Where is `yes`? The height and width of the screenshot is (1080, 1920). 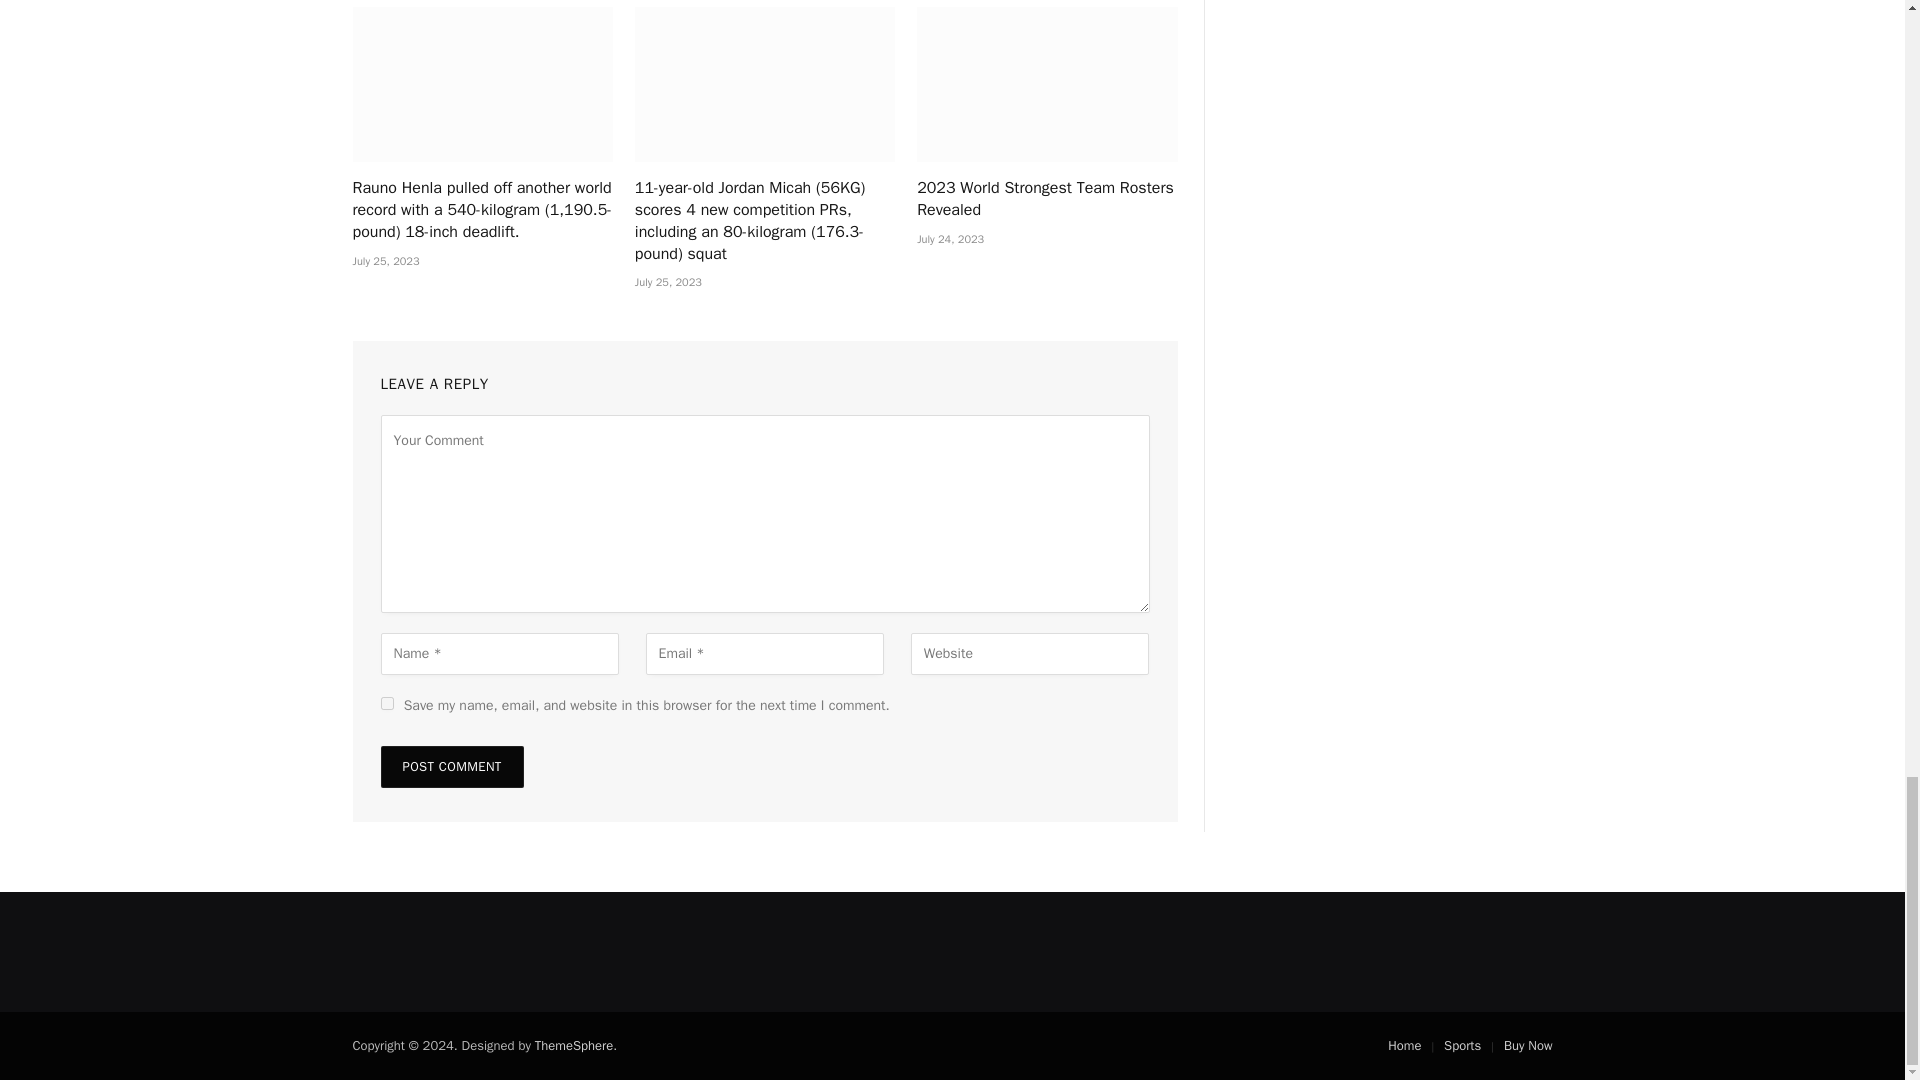
yes is located at coordinates (386, 702).